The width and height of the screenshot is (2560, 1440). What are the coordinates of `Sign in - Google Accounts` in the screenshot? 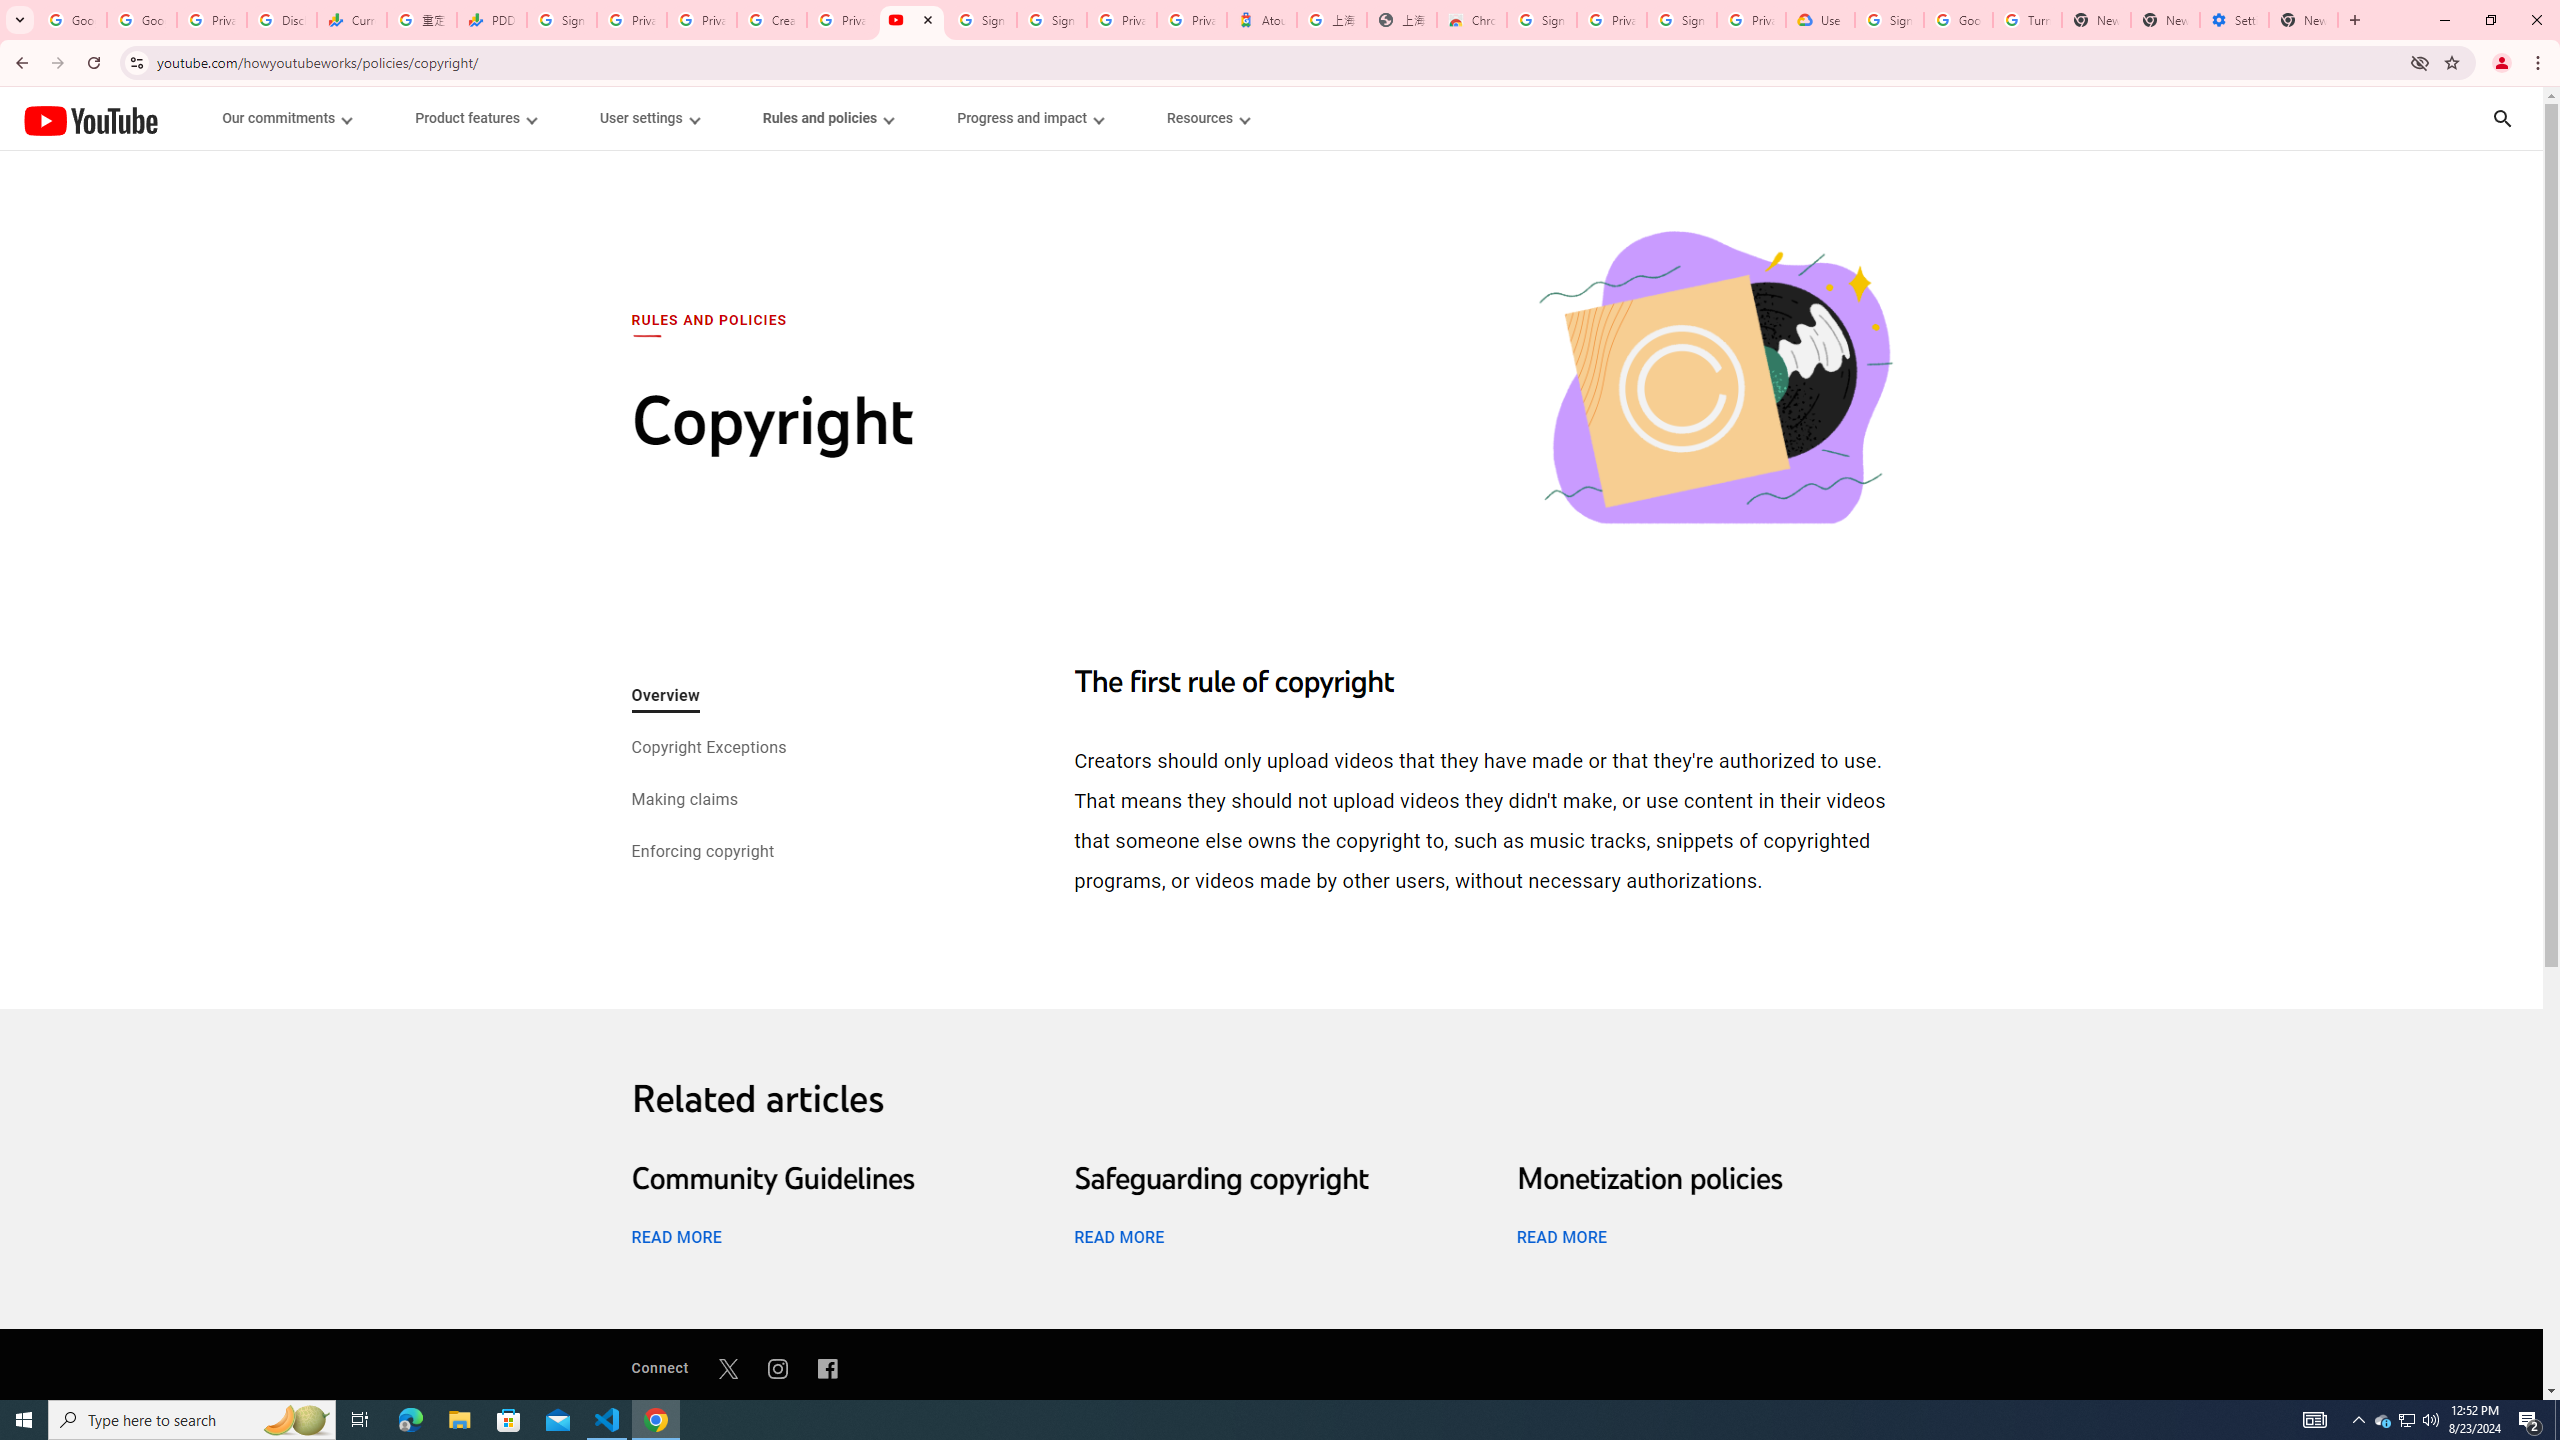 It's located at (1682, 20).